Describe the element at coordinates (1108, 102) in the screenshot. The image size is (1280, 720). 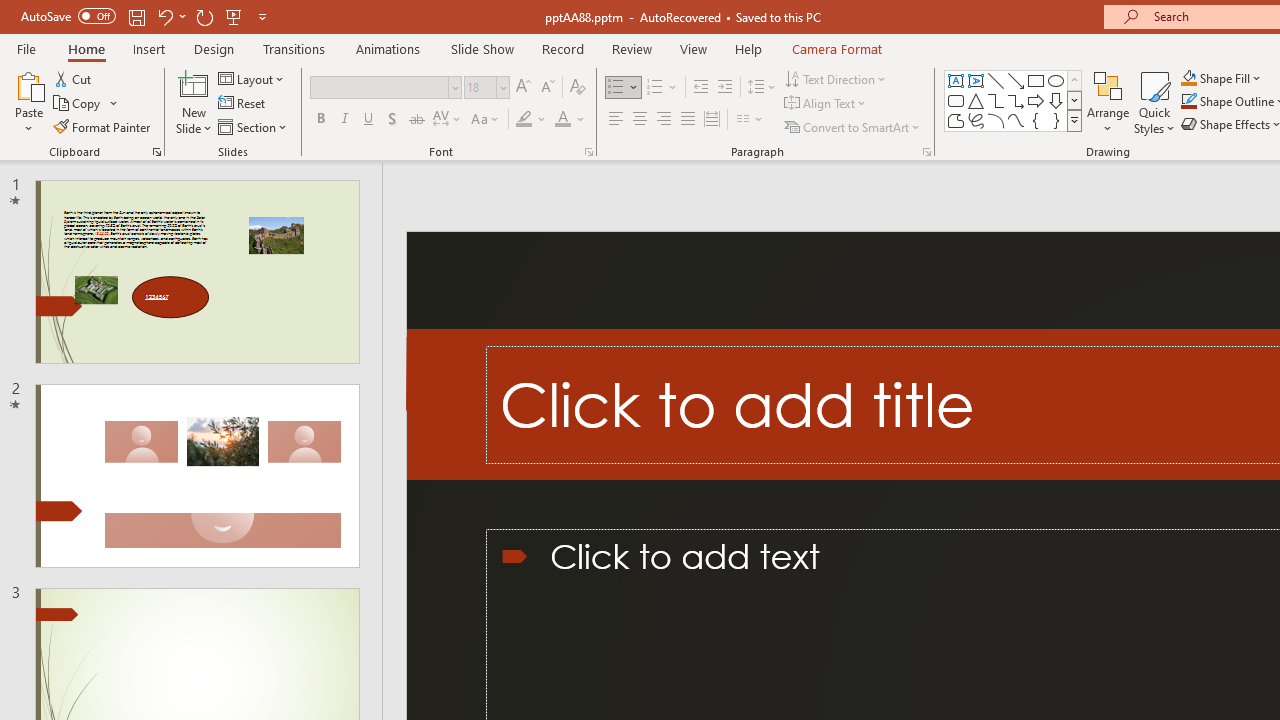
I see `Arrange` at that location.